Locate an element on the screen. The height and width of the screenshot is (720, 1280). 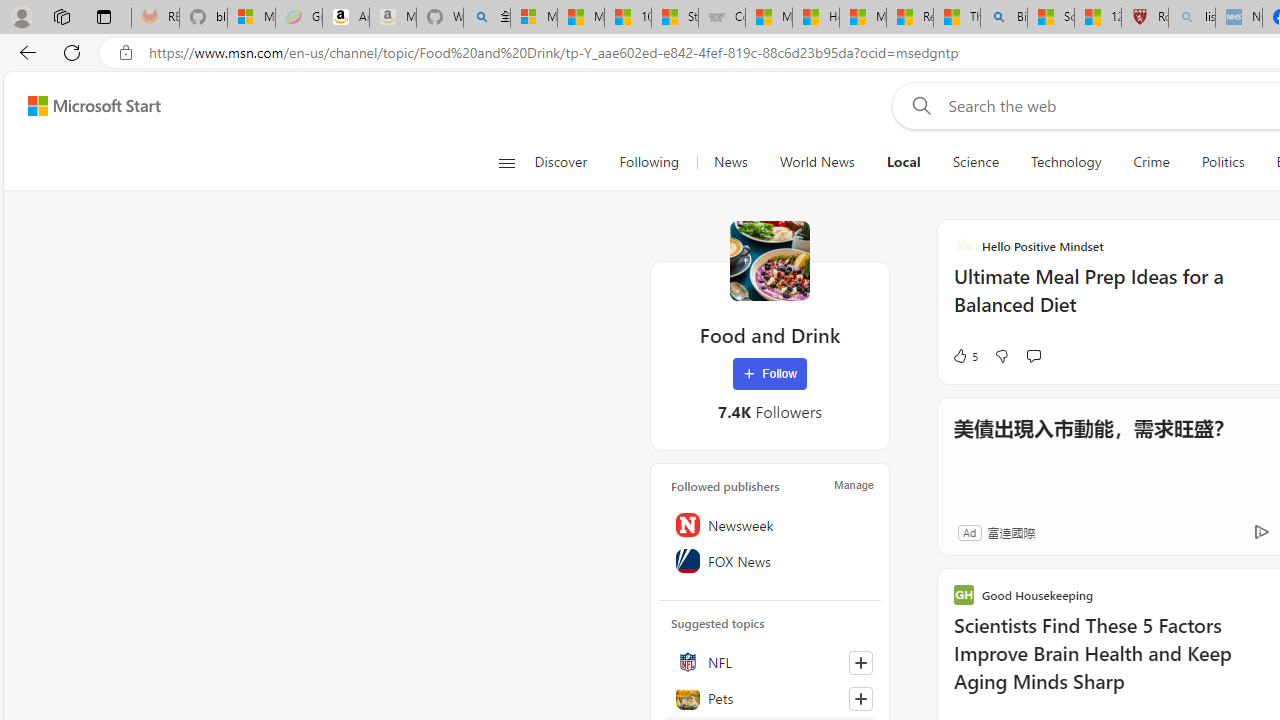
Bing is located at coordinates (1003, 18).